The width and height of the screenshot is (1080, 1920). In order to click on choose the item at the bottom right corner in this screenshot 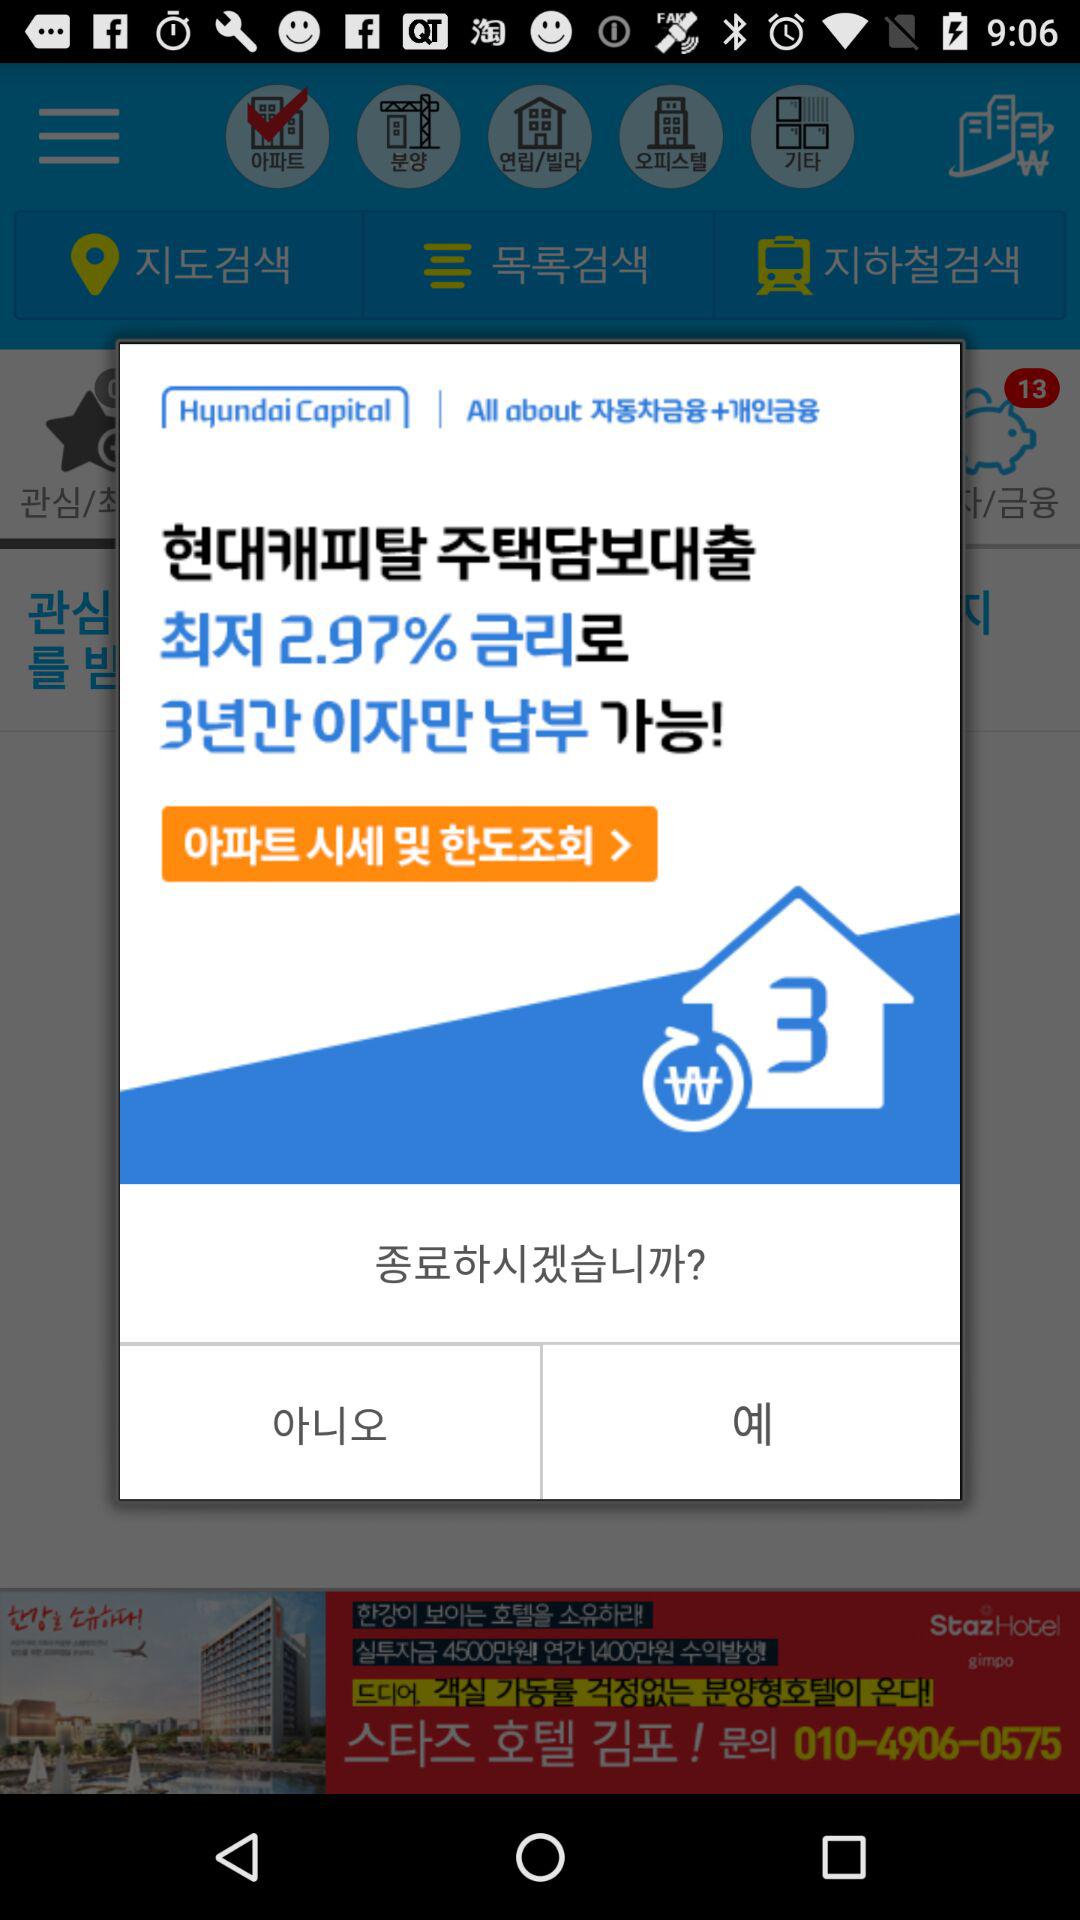, I will do `click(751, 1422)`.